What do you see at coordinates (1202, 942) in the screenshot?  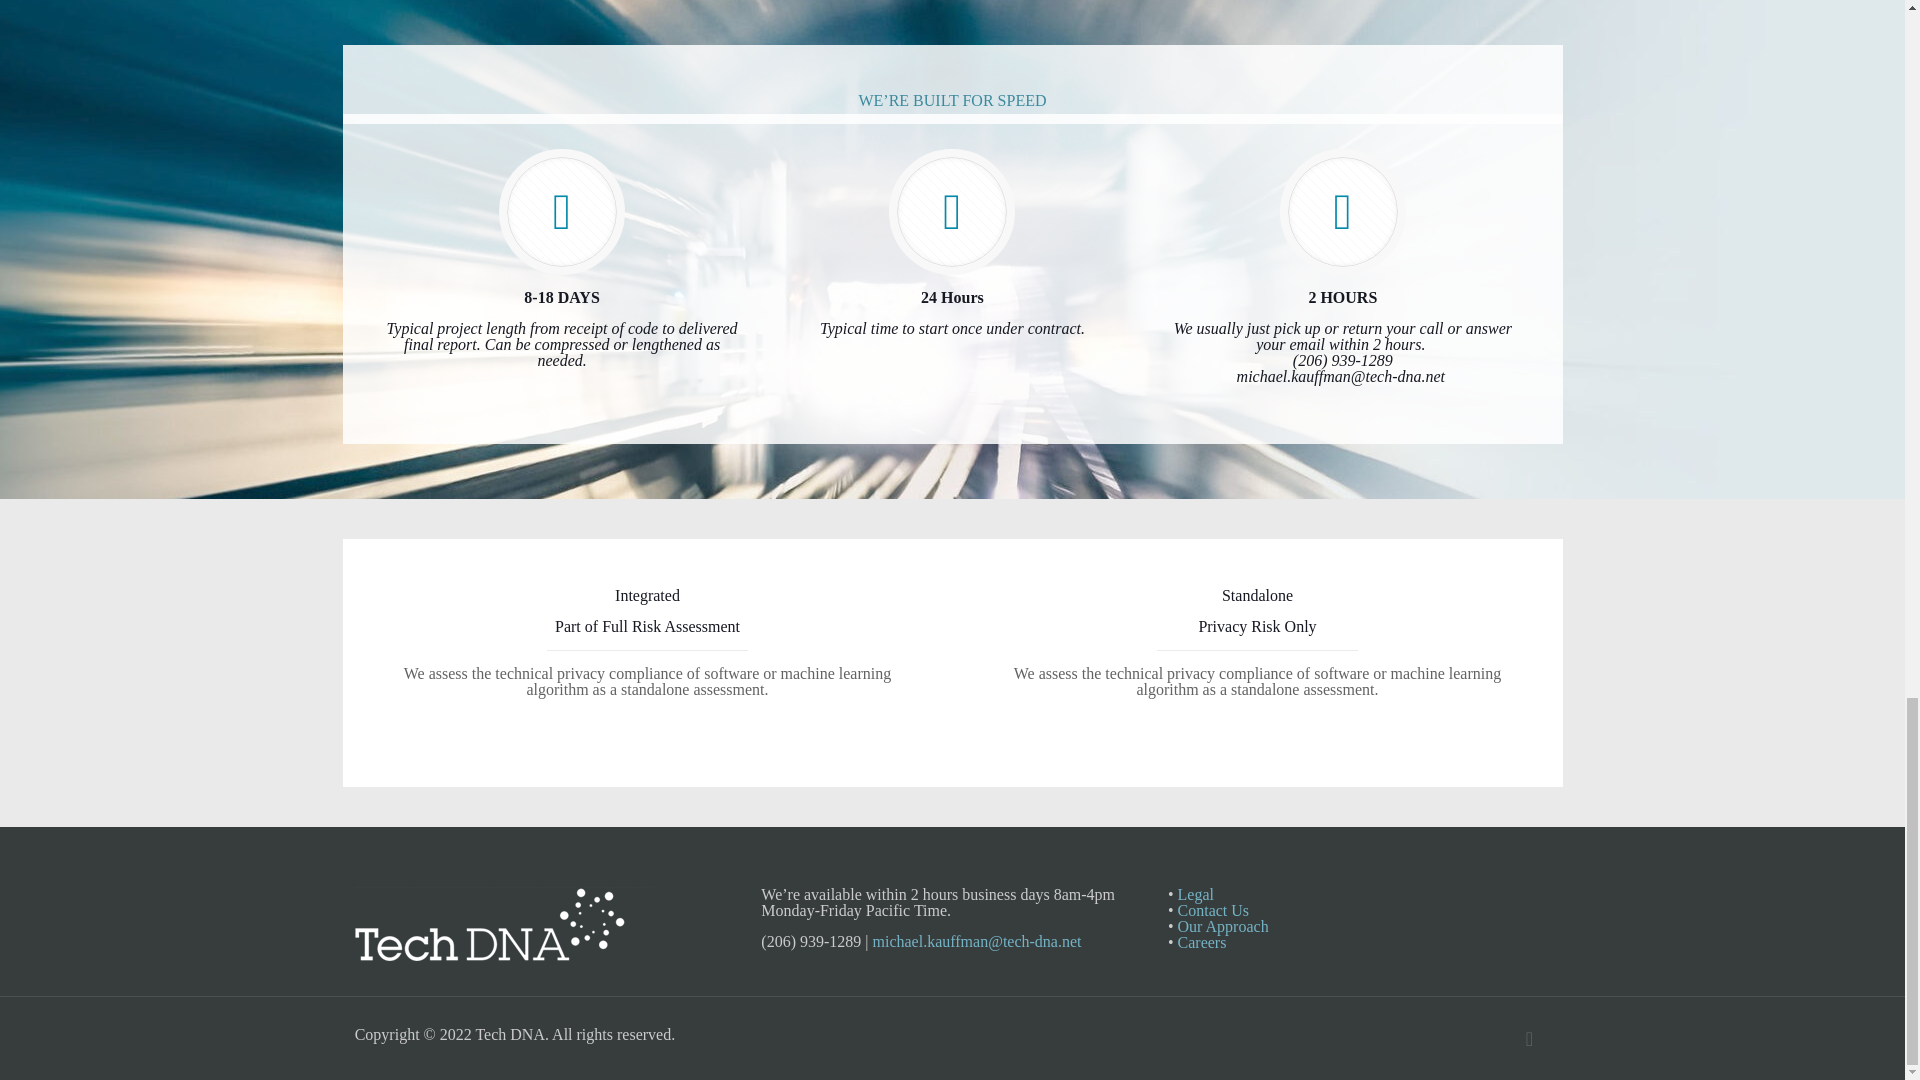 I see `Legal` at bounding box center [1202, 942].